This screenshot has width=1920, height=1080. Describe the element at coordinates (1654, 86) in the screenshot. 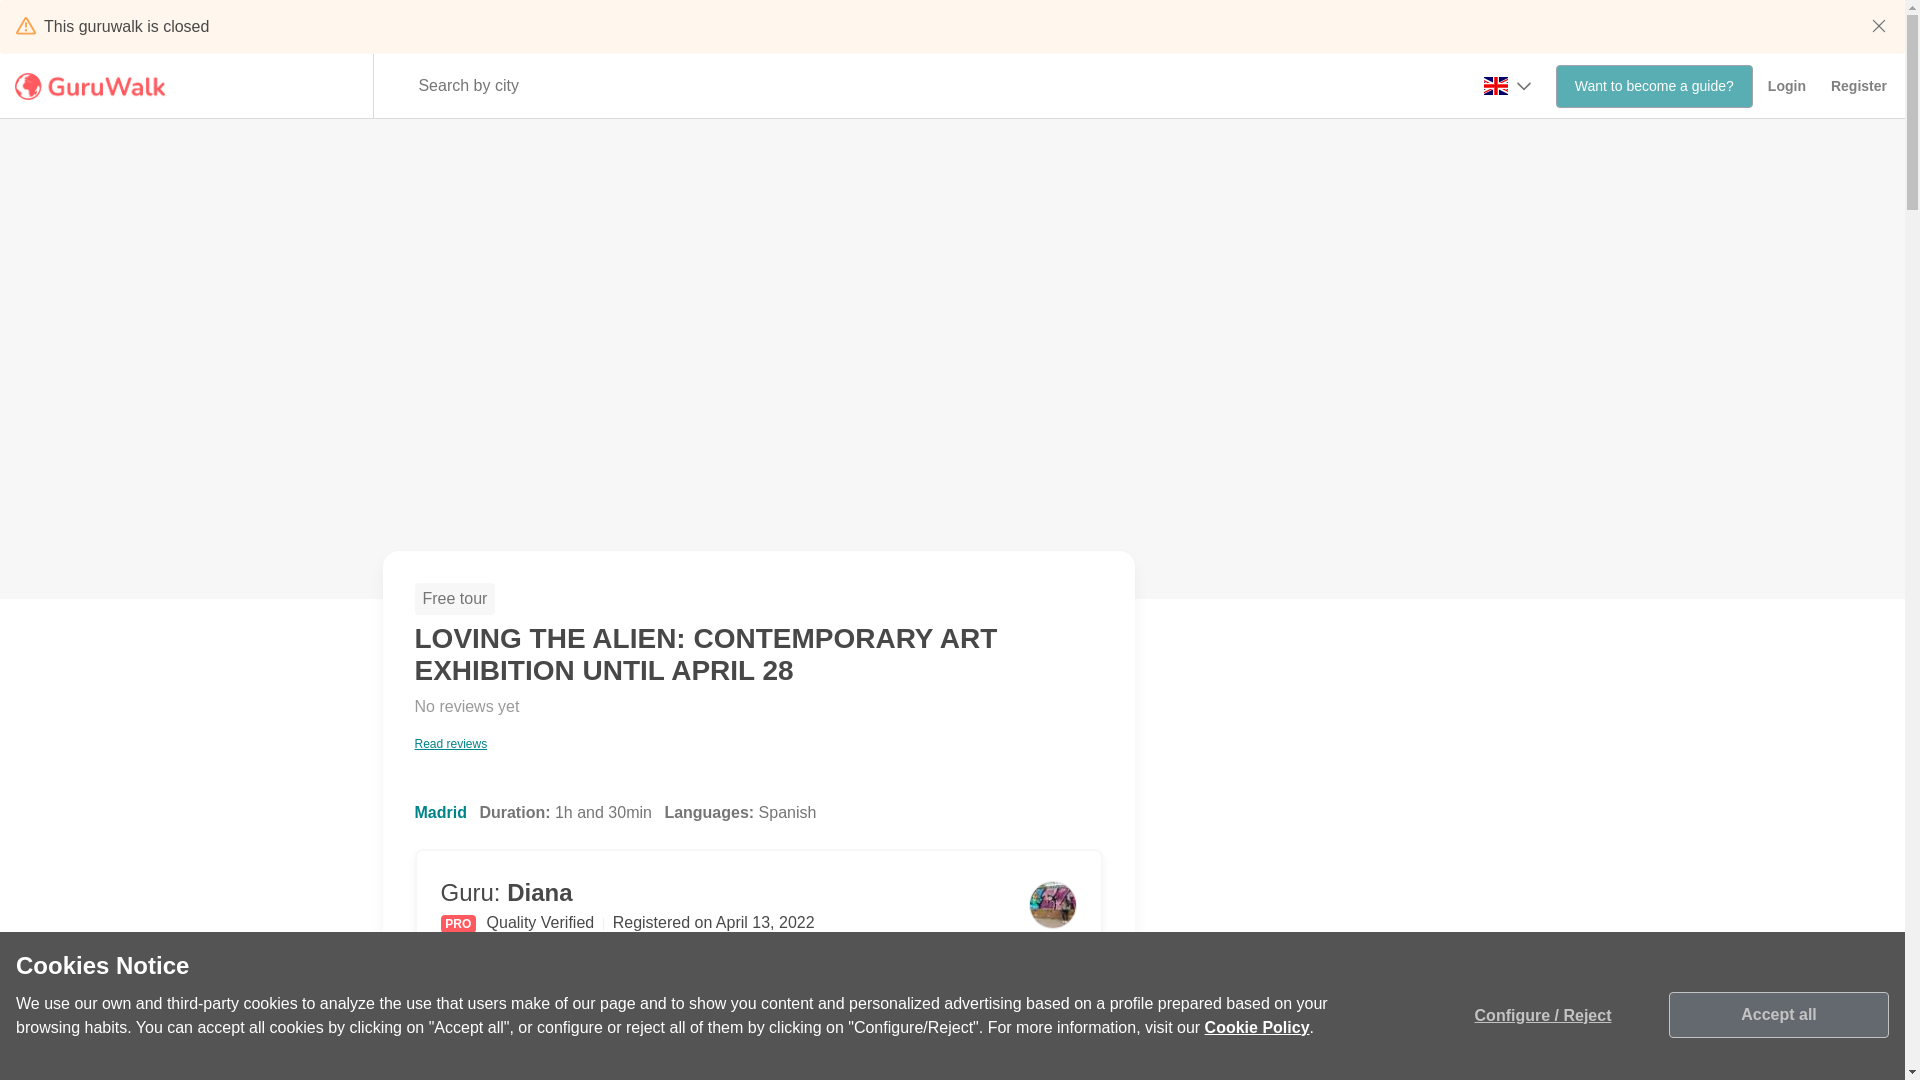

I see `Want to become a guide?` at that location.